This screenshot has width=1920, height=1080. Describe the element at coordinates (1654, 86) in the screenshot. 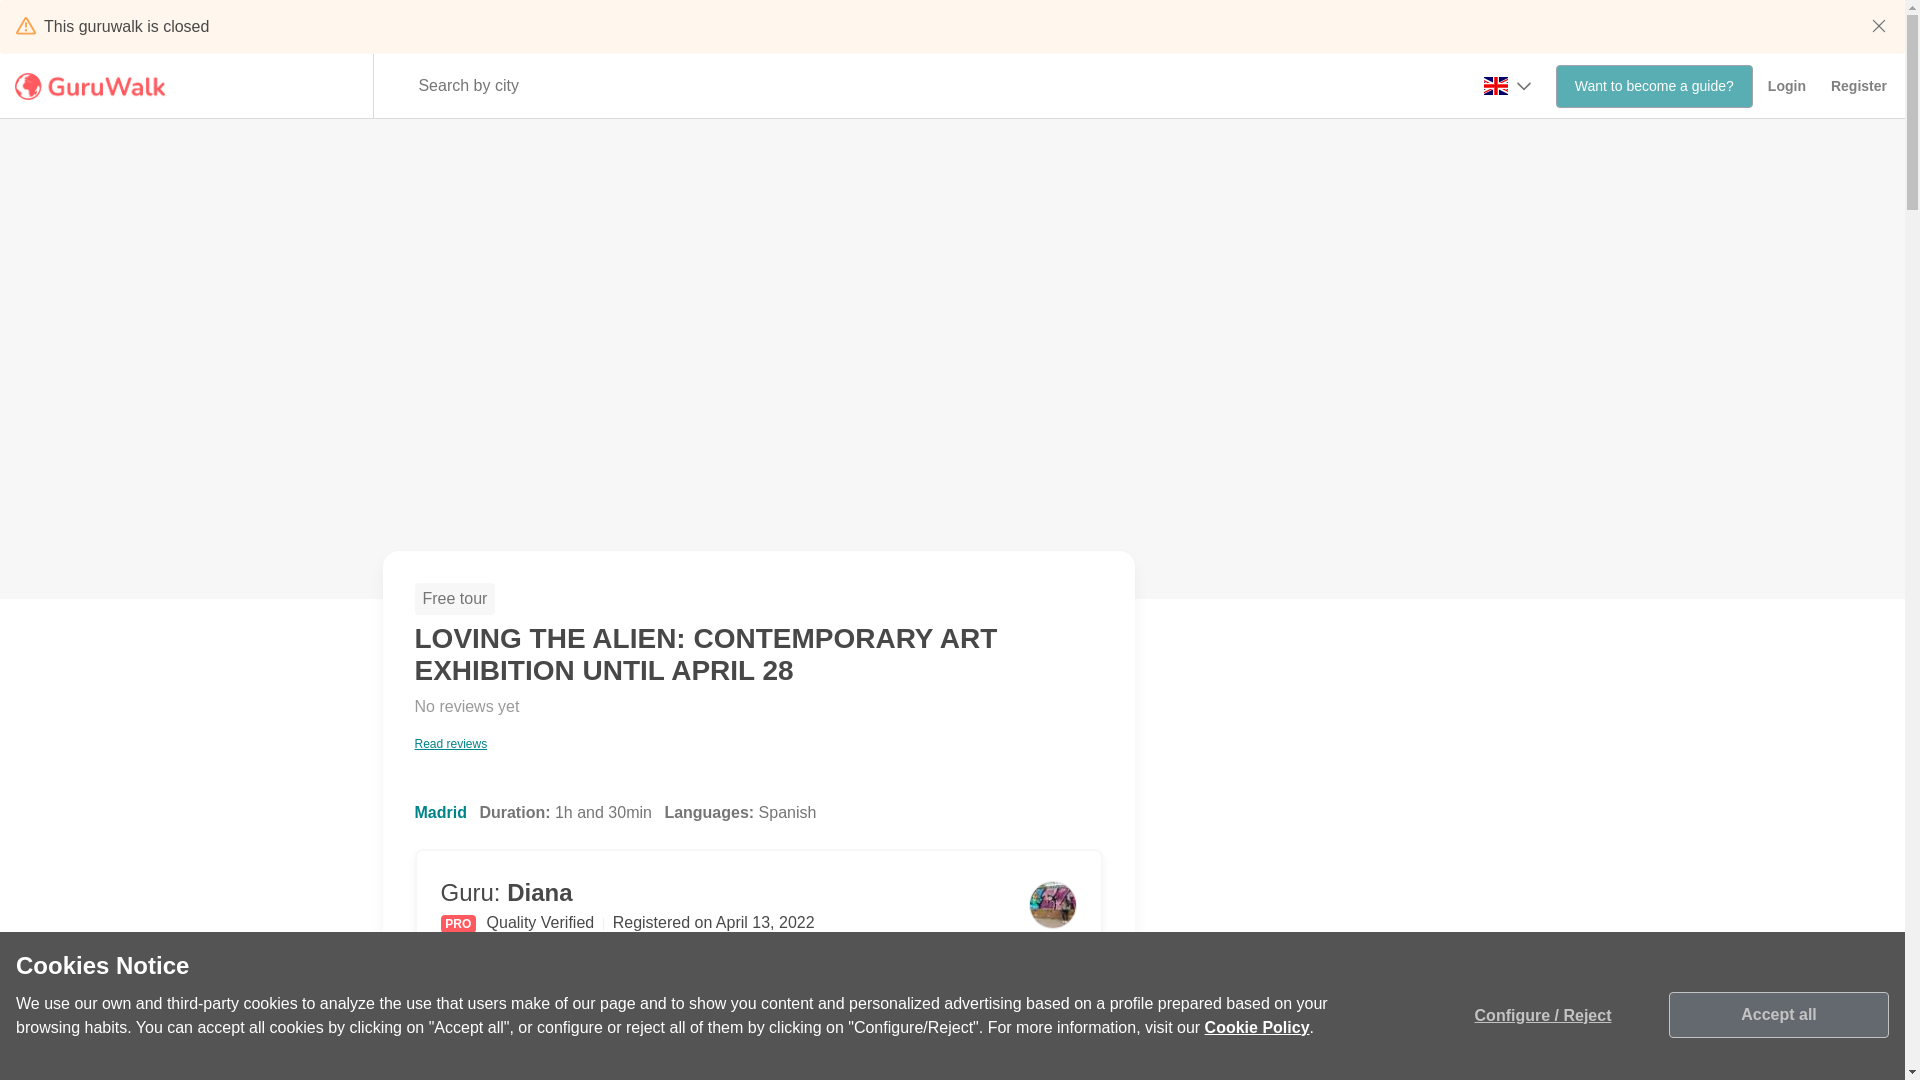

I see `Want to become a guide?` at that location.